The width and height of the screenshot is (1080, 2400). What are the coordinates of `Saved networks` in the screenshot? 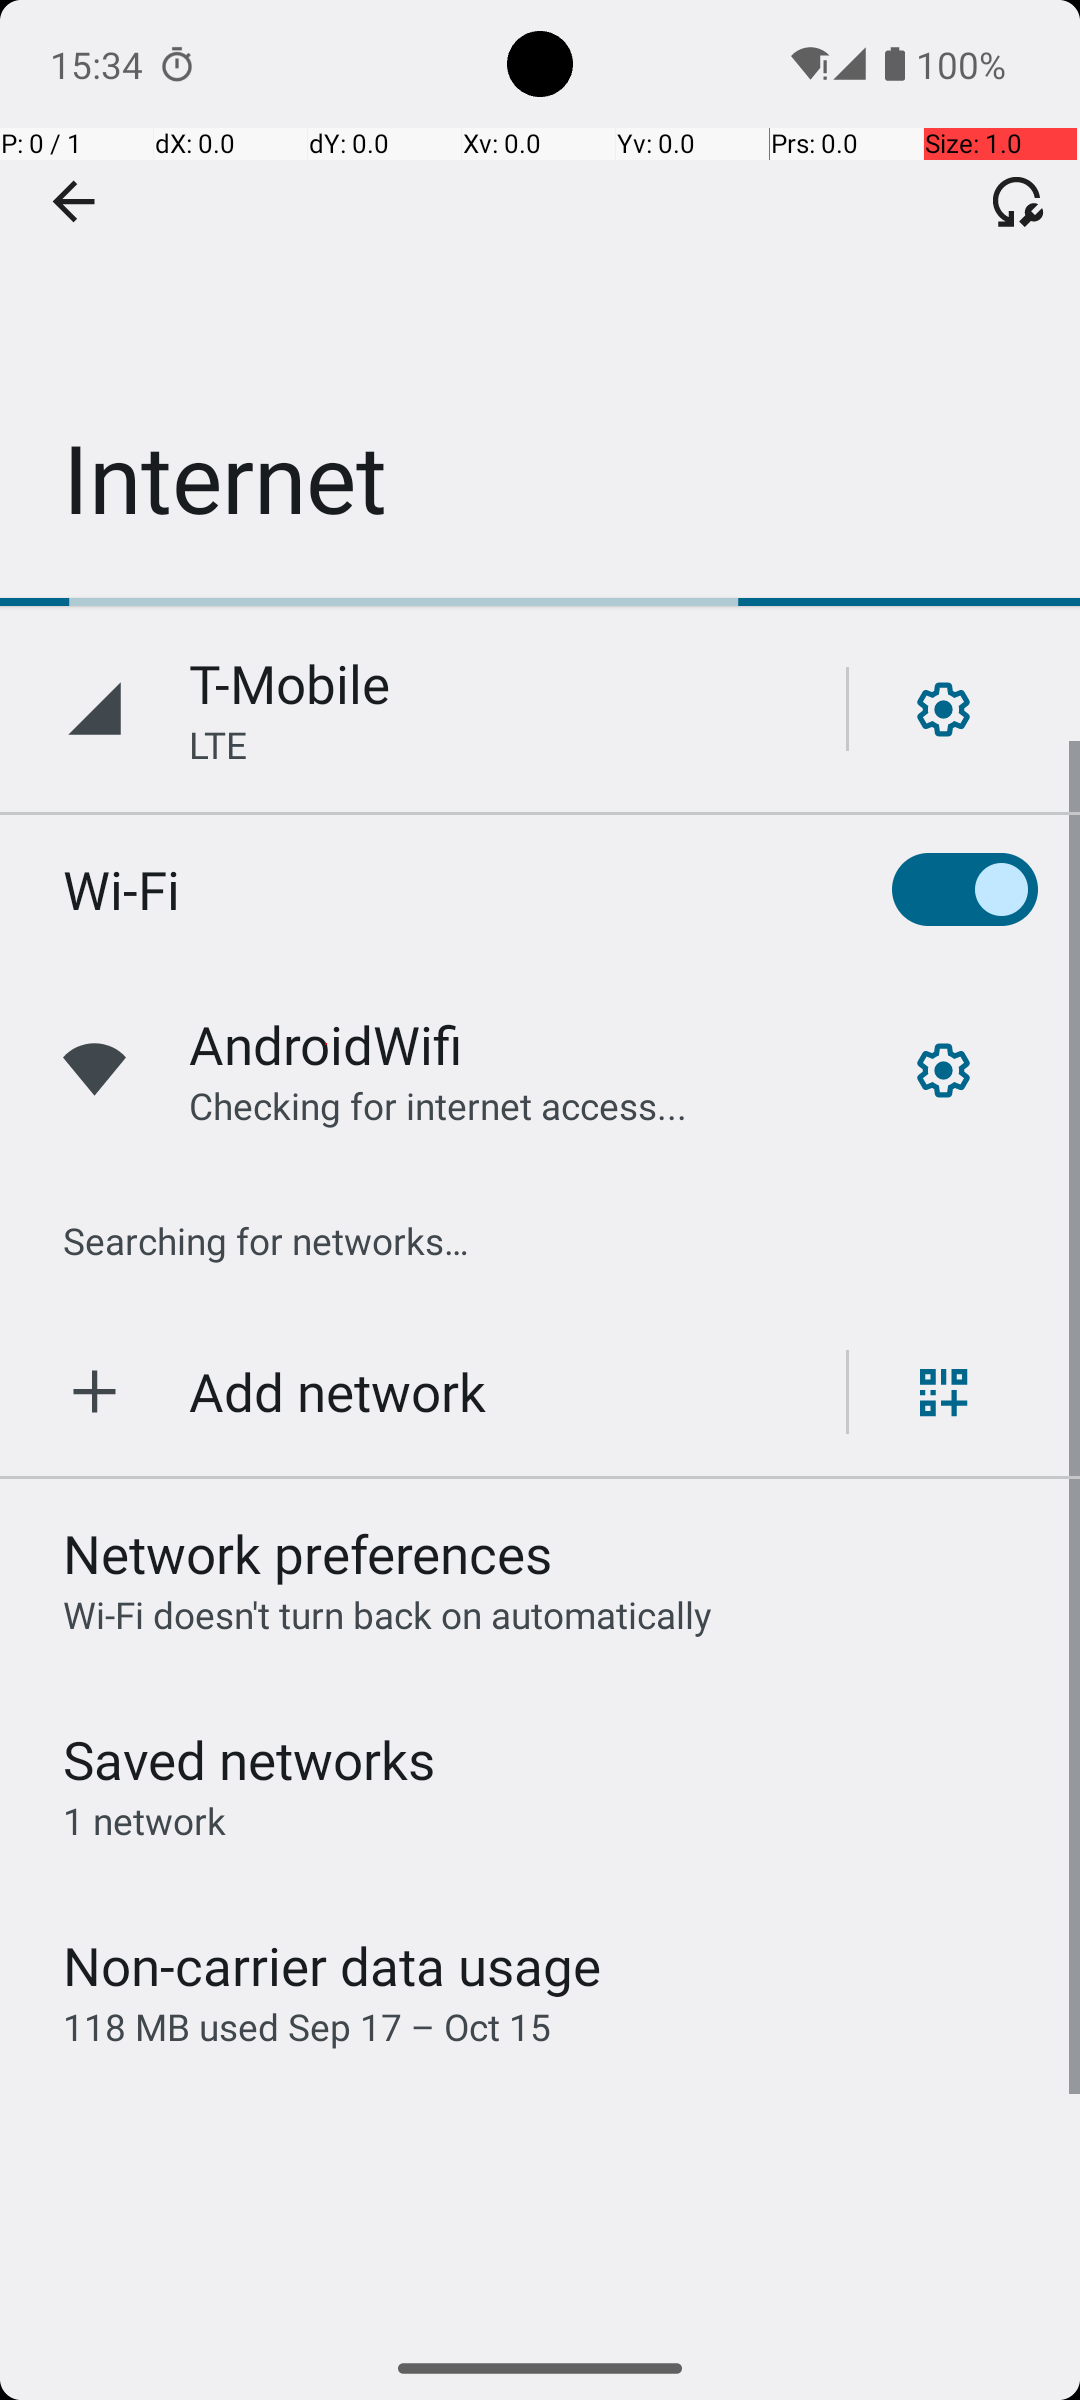 It's located at (250, 1760).